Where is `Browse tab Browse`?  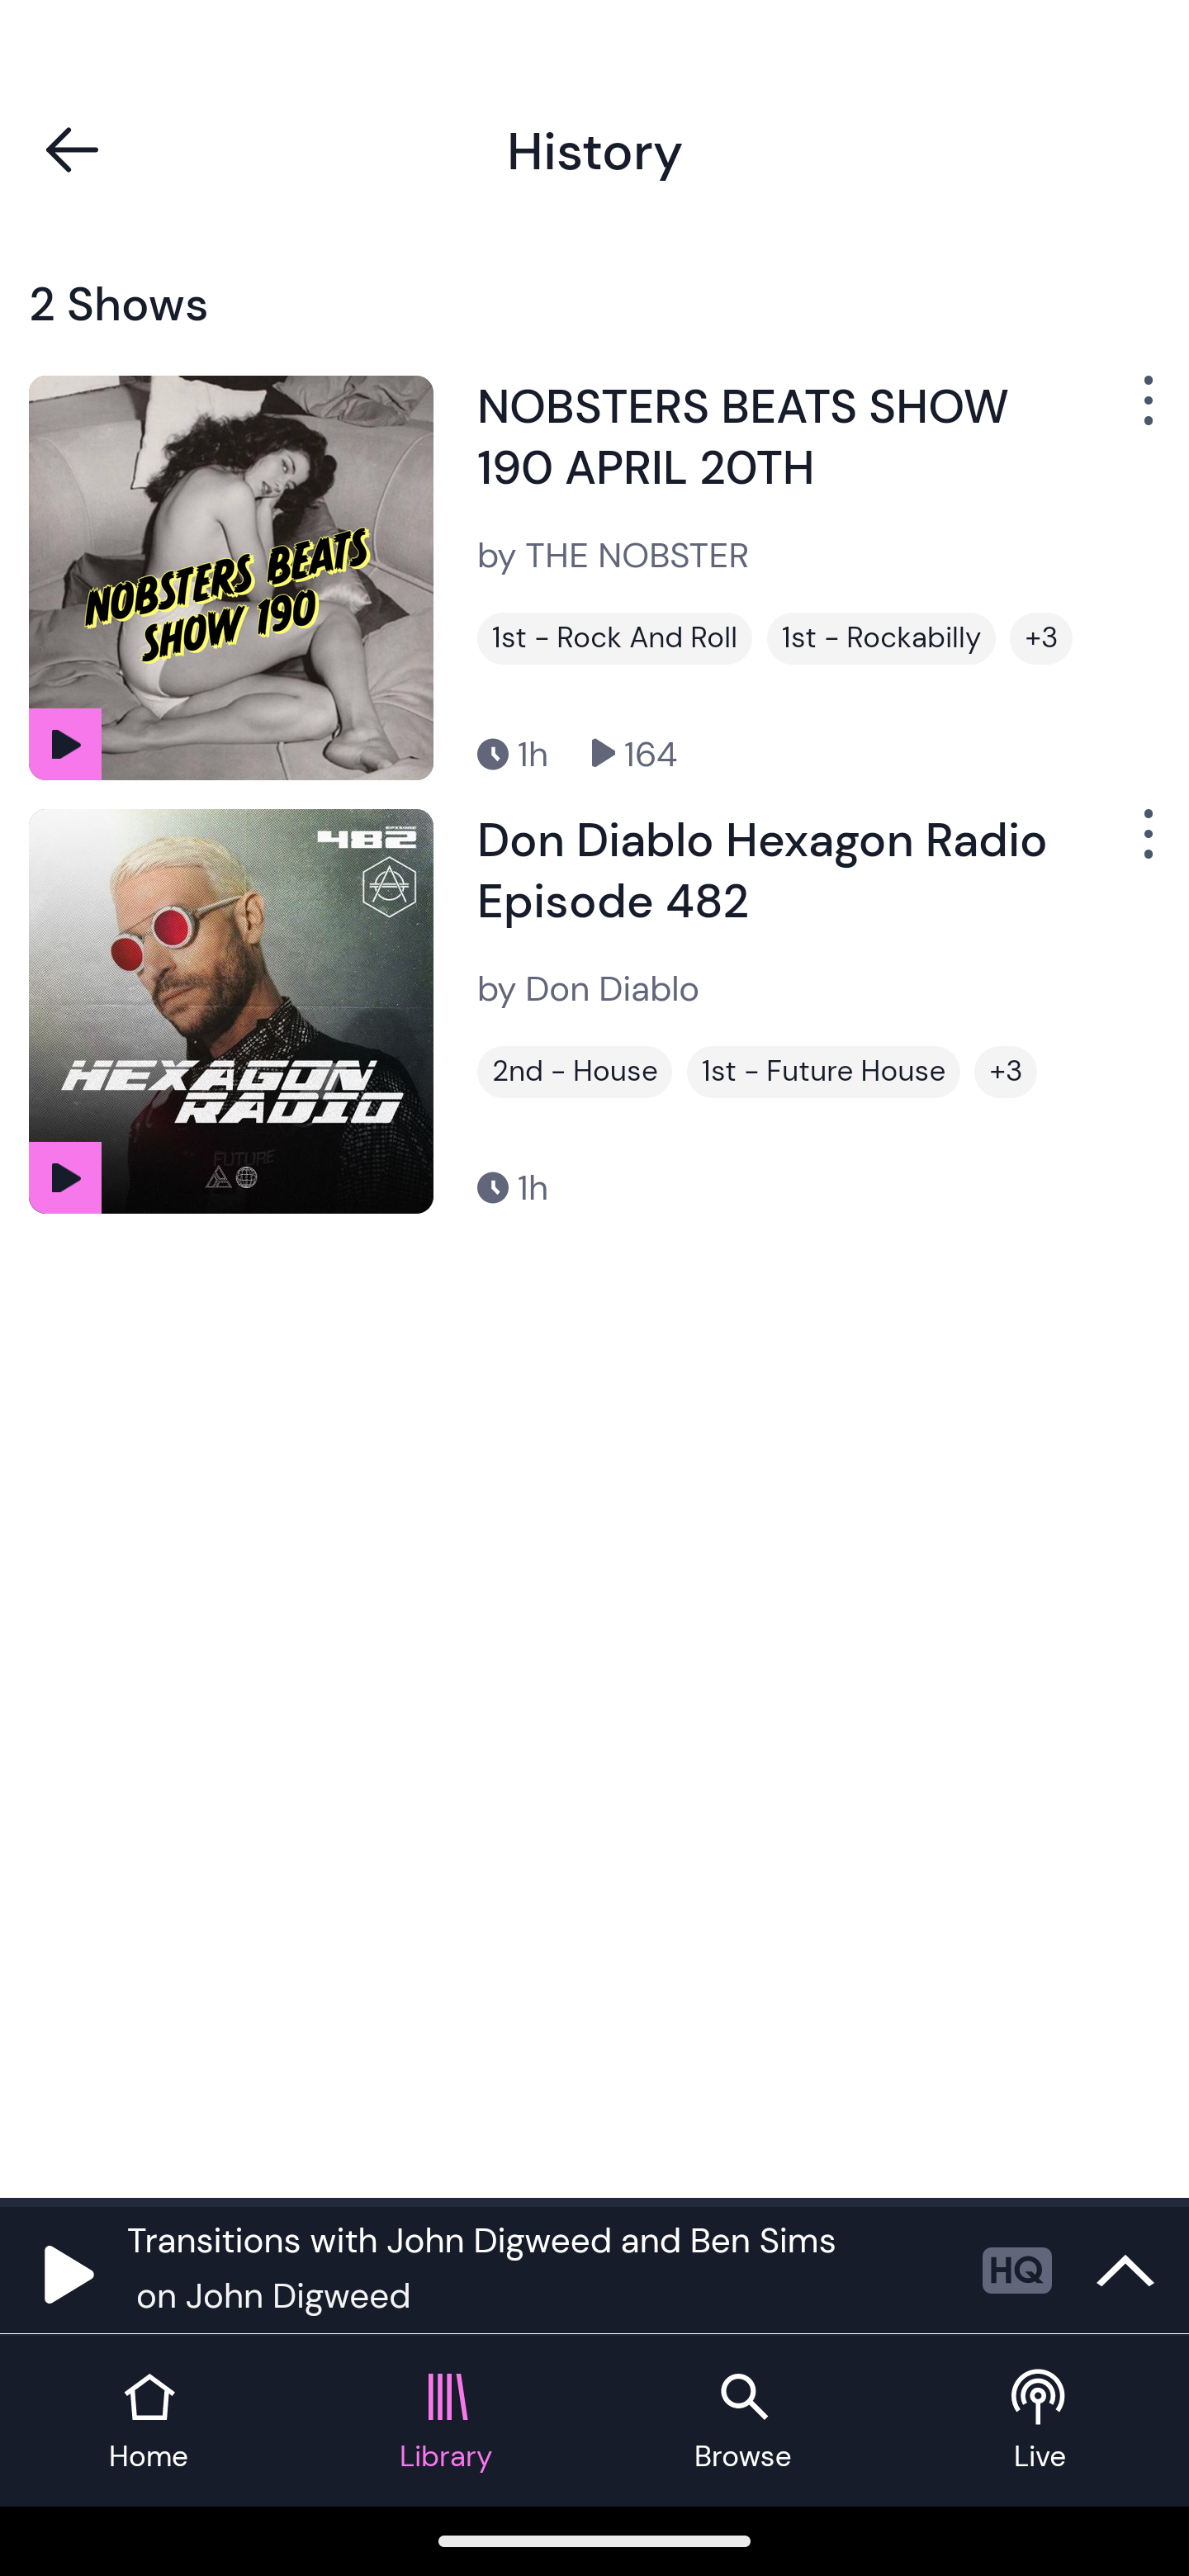
Browse tab Browse is located at coordinates (743, 2421).